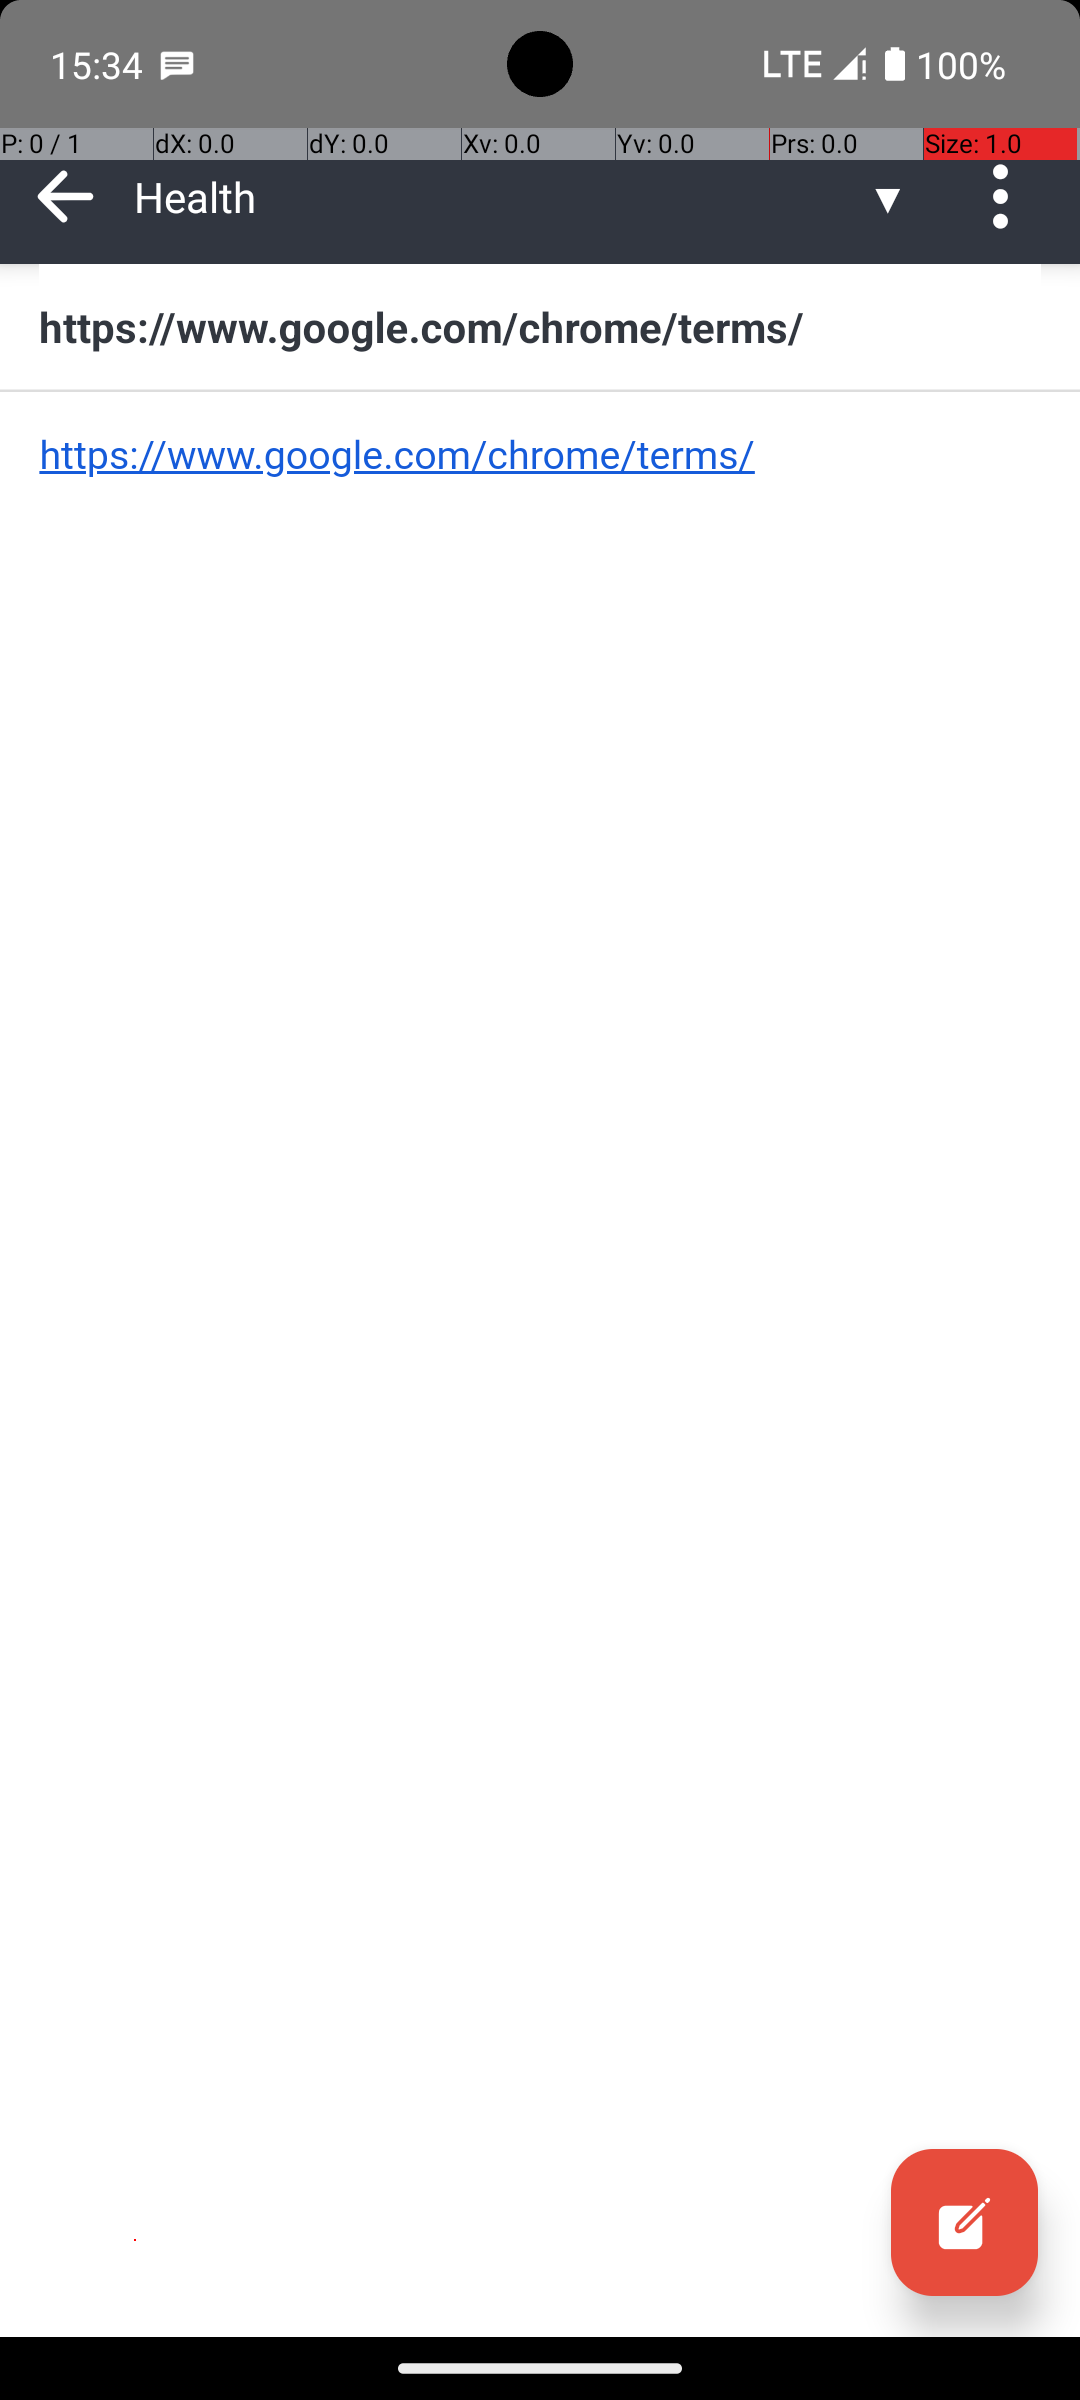 This screenshot has height=2400, width=1080. What do you see at coordinates (540, 326) in the screenshot?
I see `https://www.google.com/chrome/terms/` at bounding box center [540, 326].